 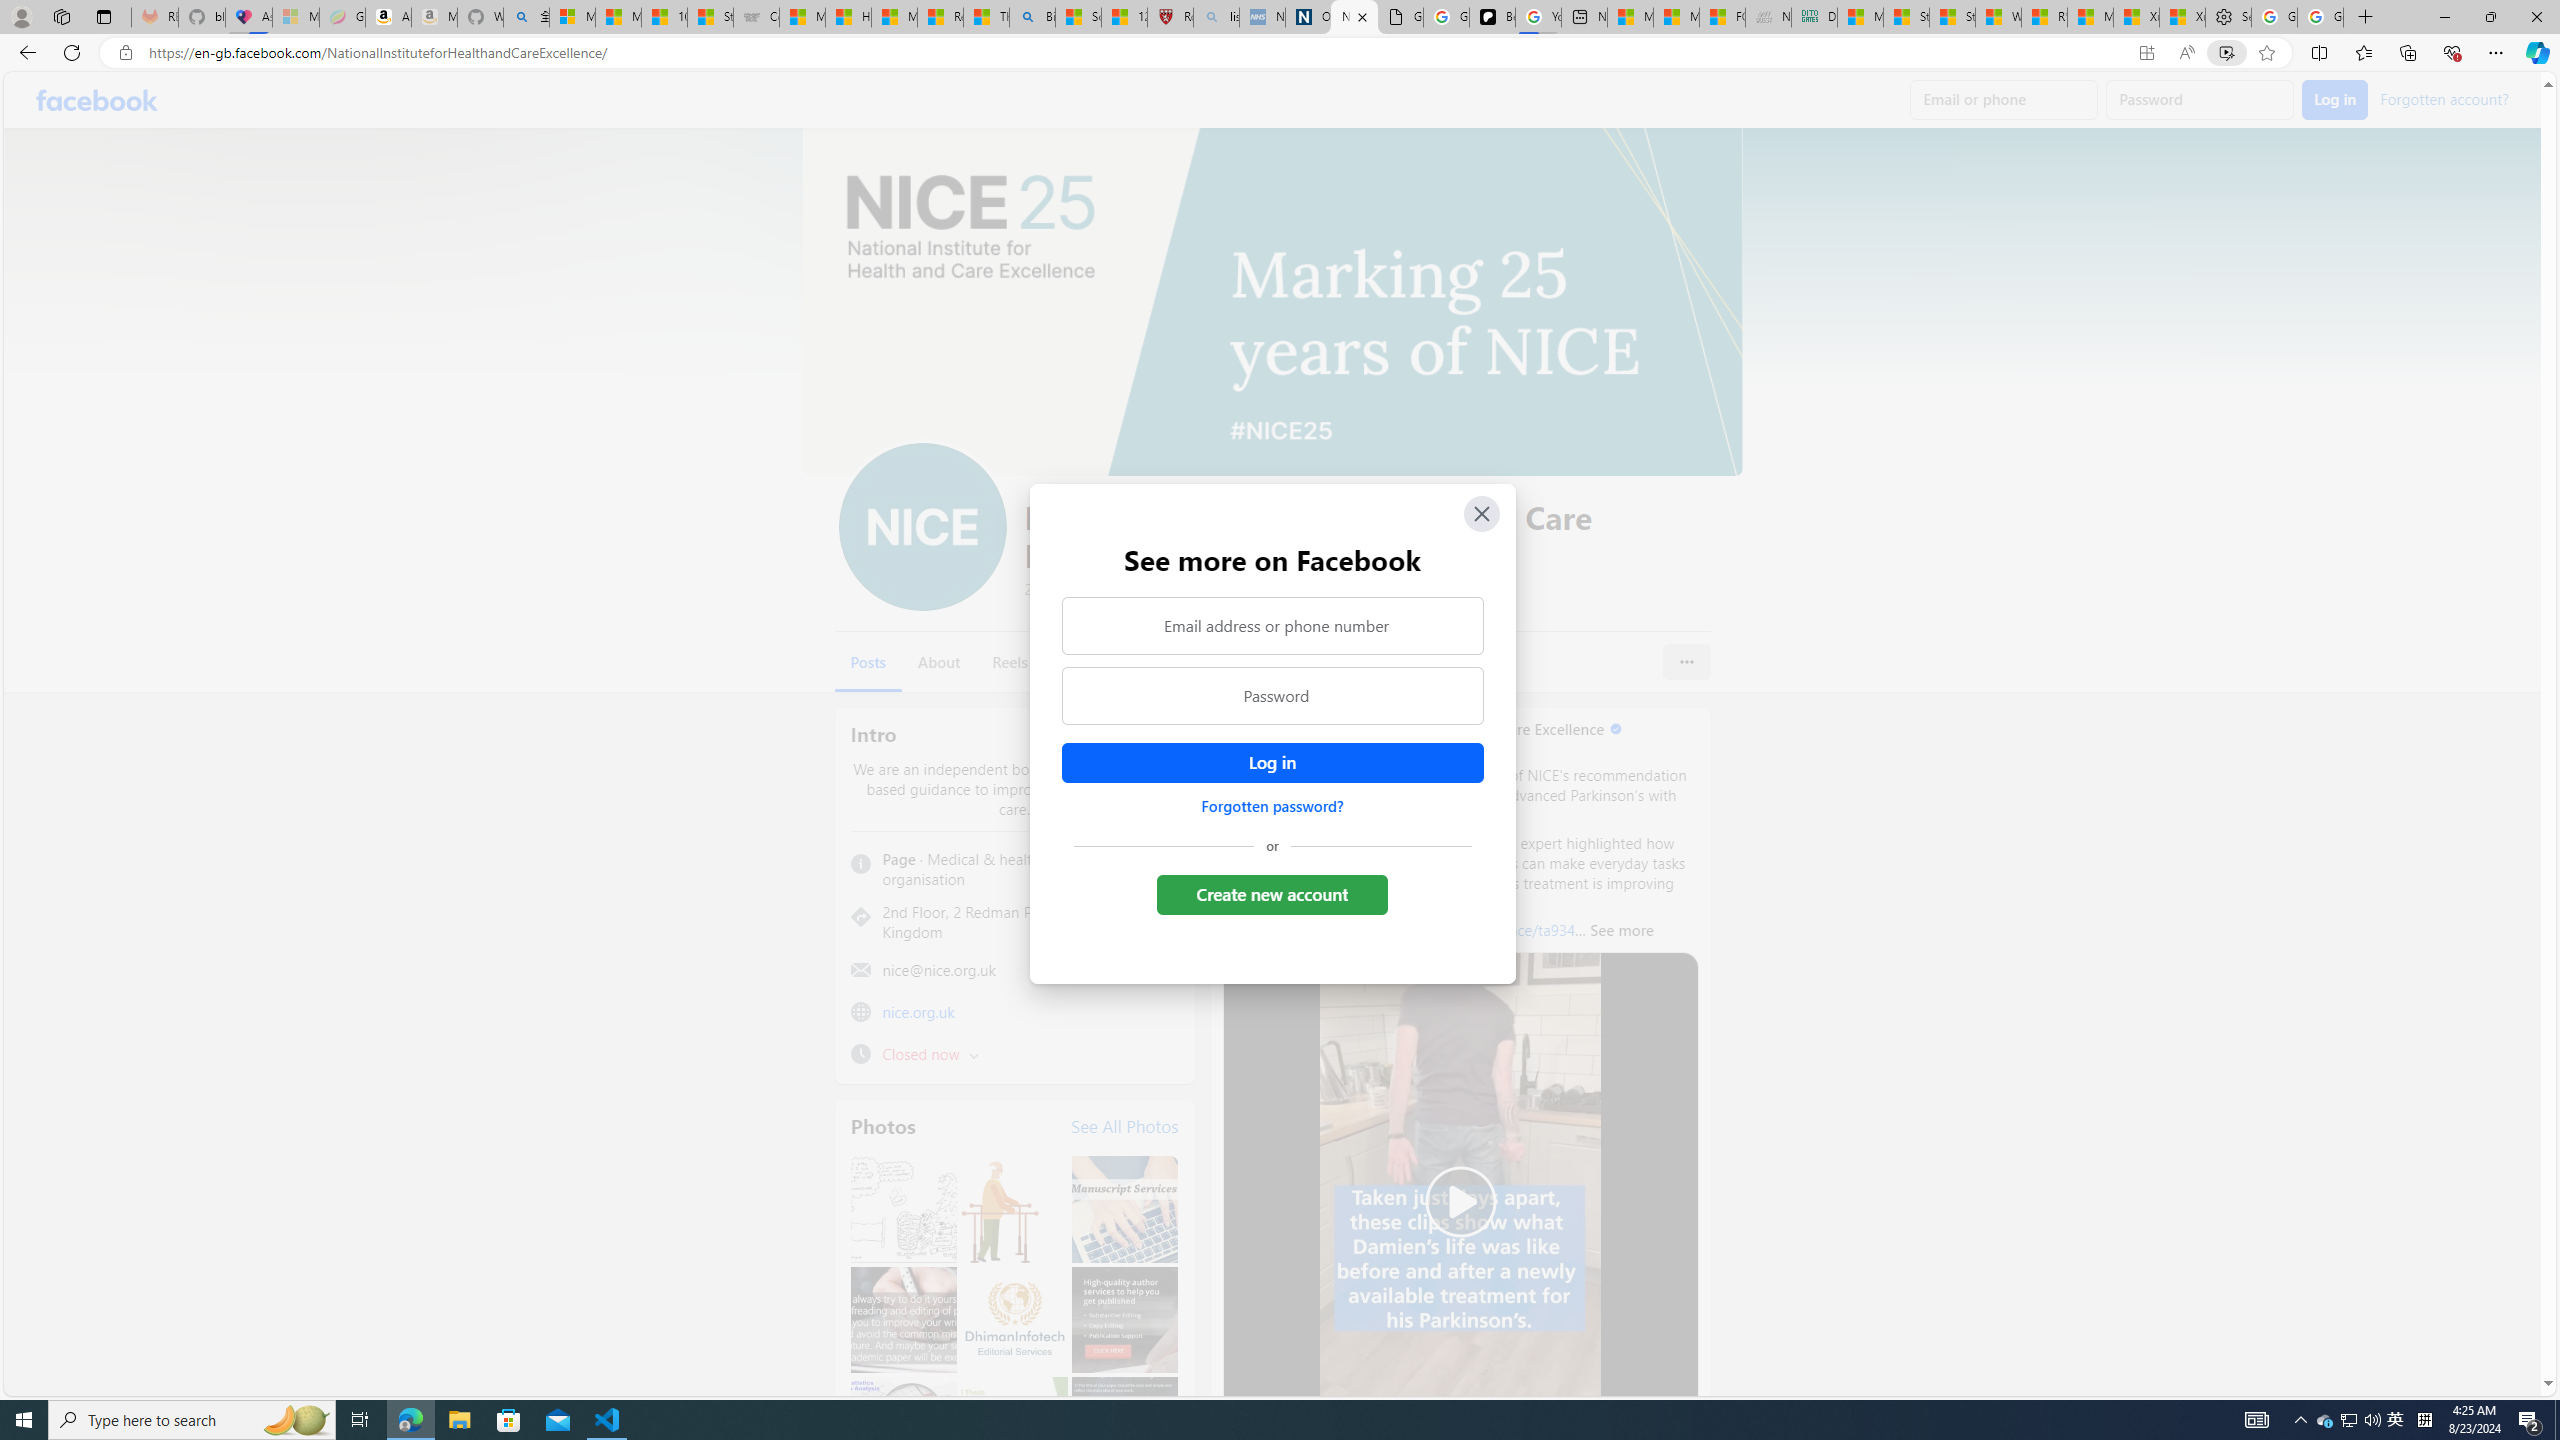 I want to click on R******* | Trusted Community Engagement and Contributions, so click(x=2044, y=17).